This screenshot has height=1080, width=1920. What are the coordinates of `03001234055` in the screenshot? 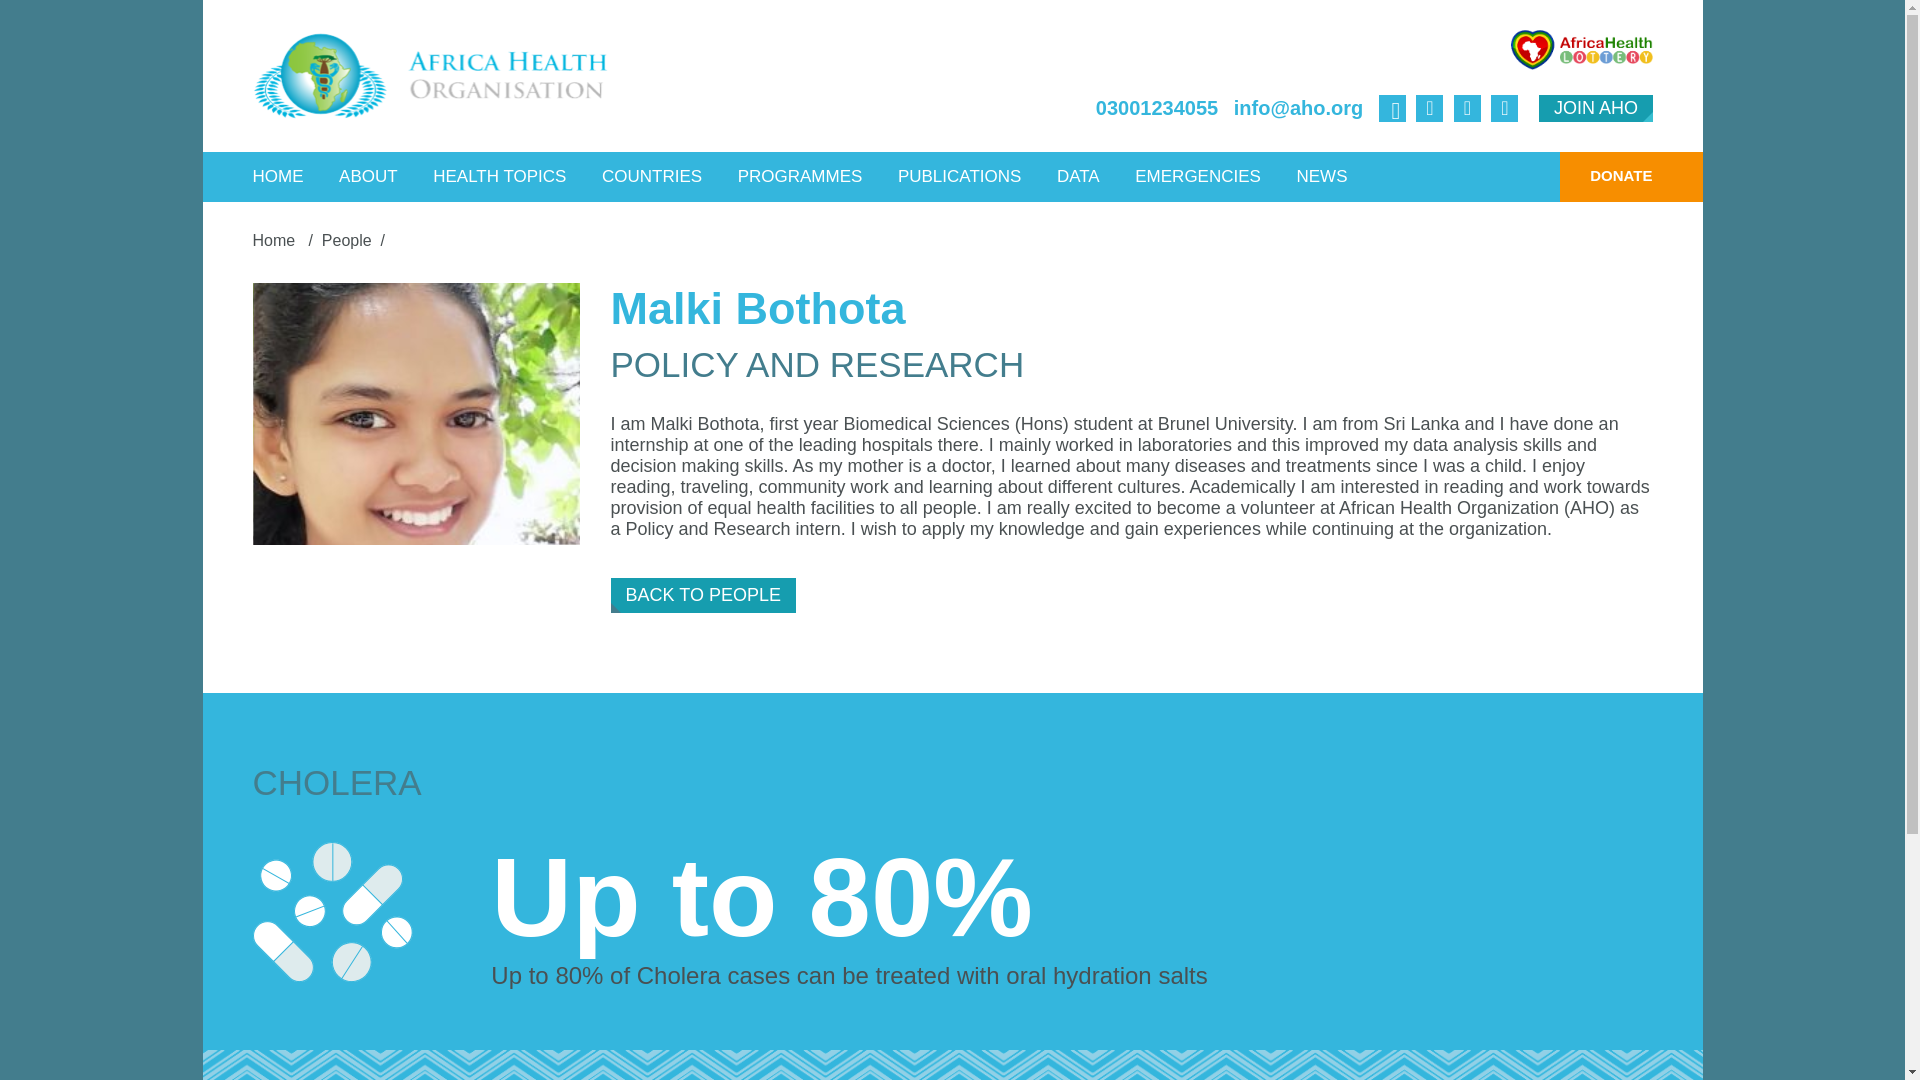 It's located at (1156, 108).